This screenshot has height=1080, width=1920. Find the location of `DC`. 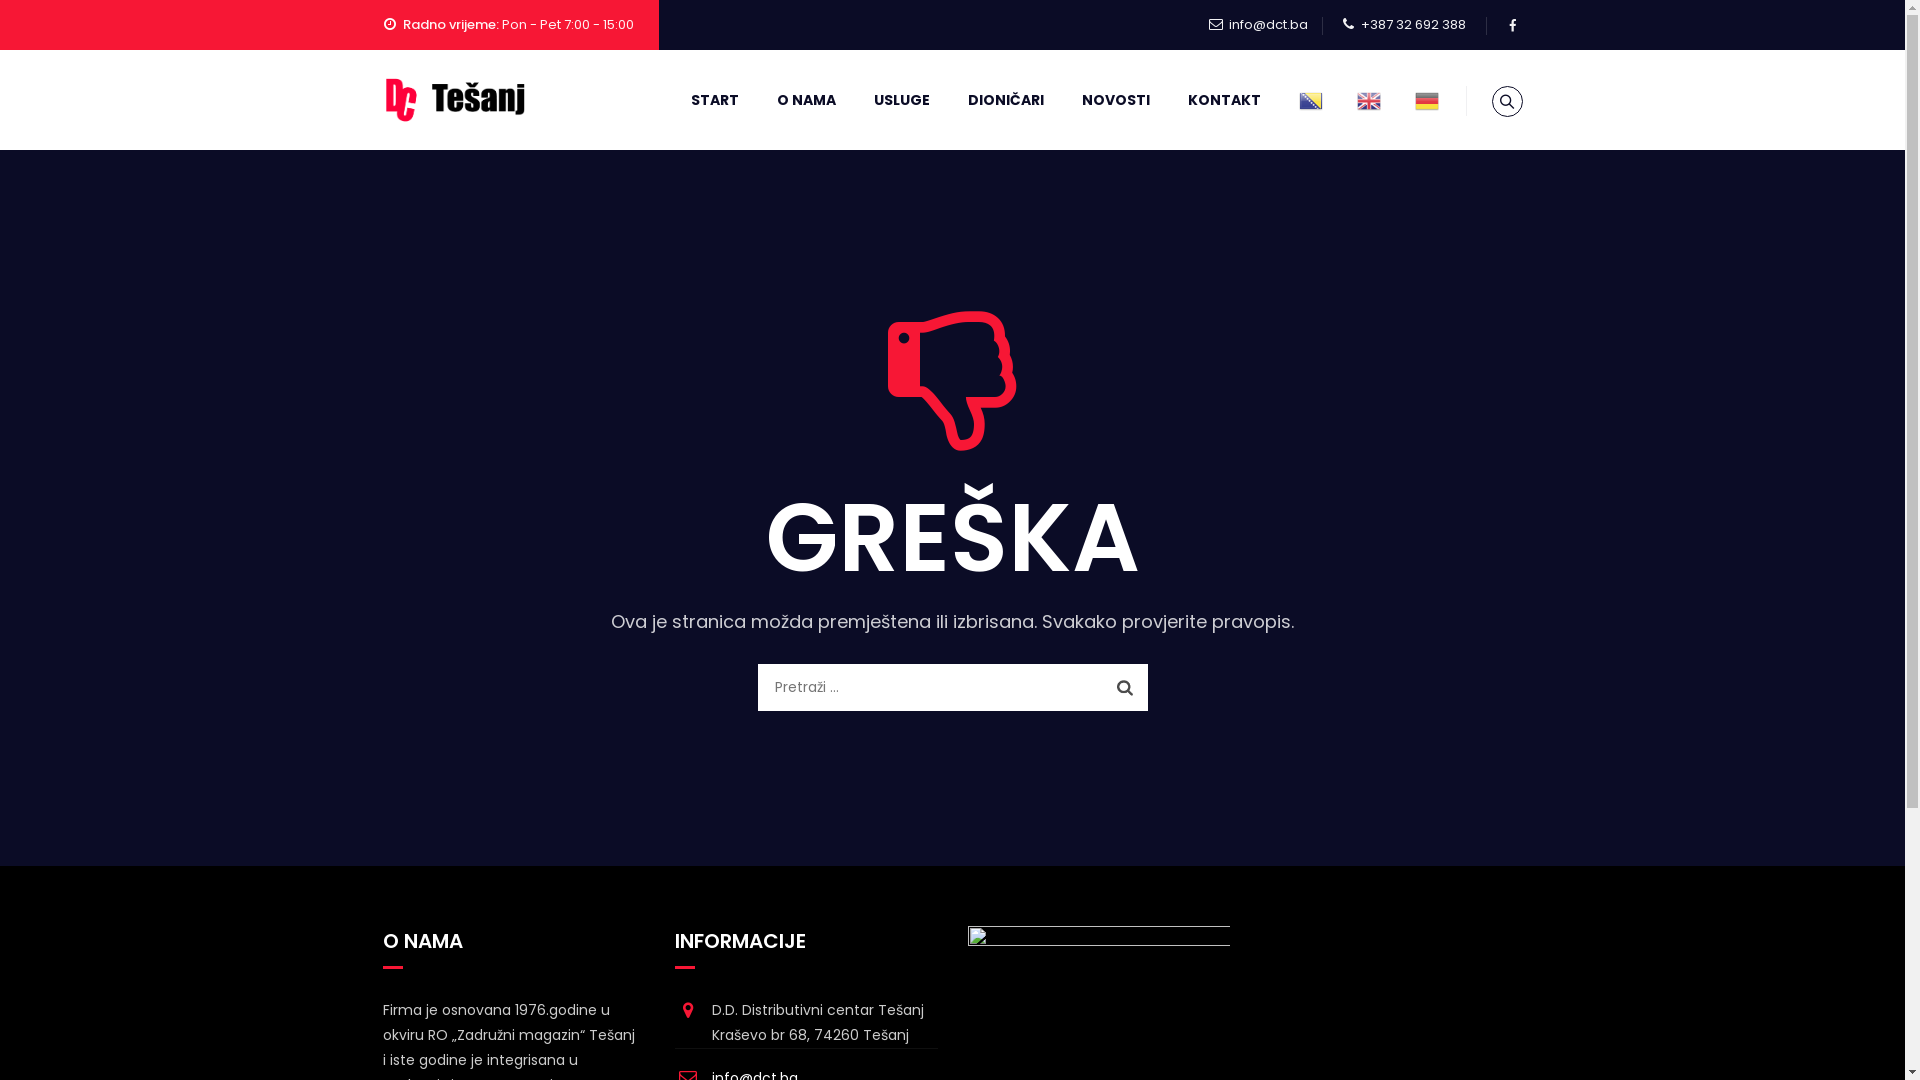

DC is located at coordinates (456, 100).